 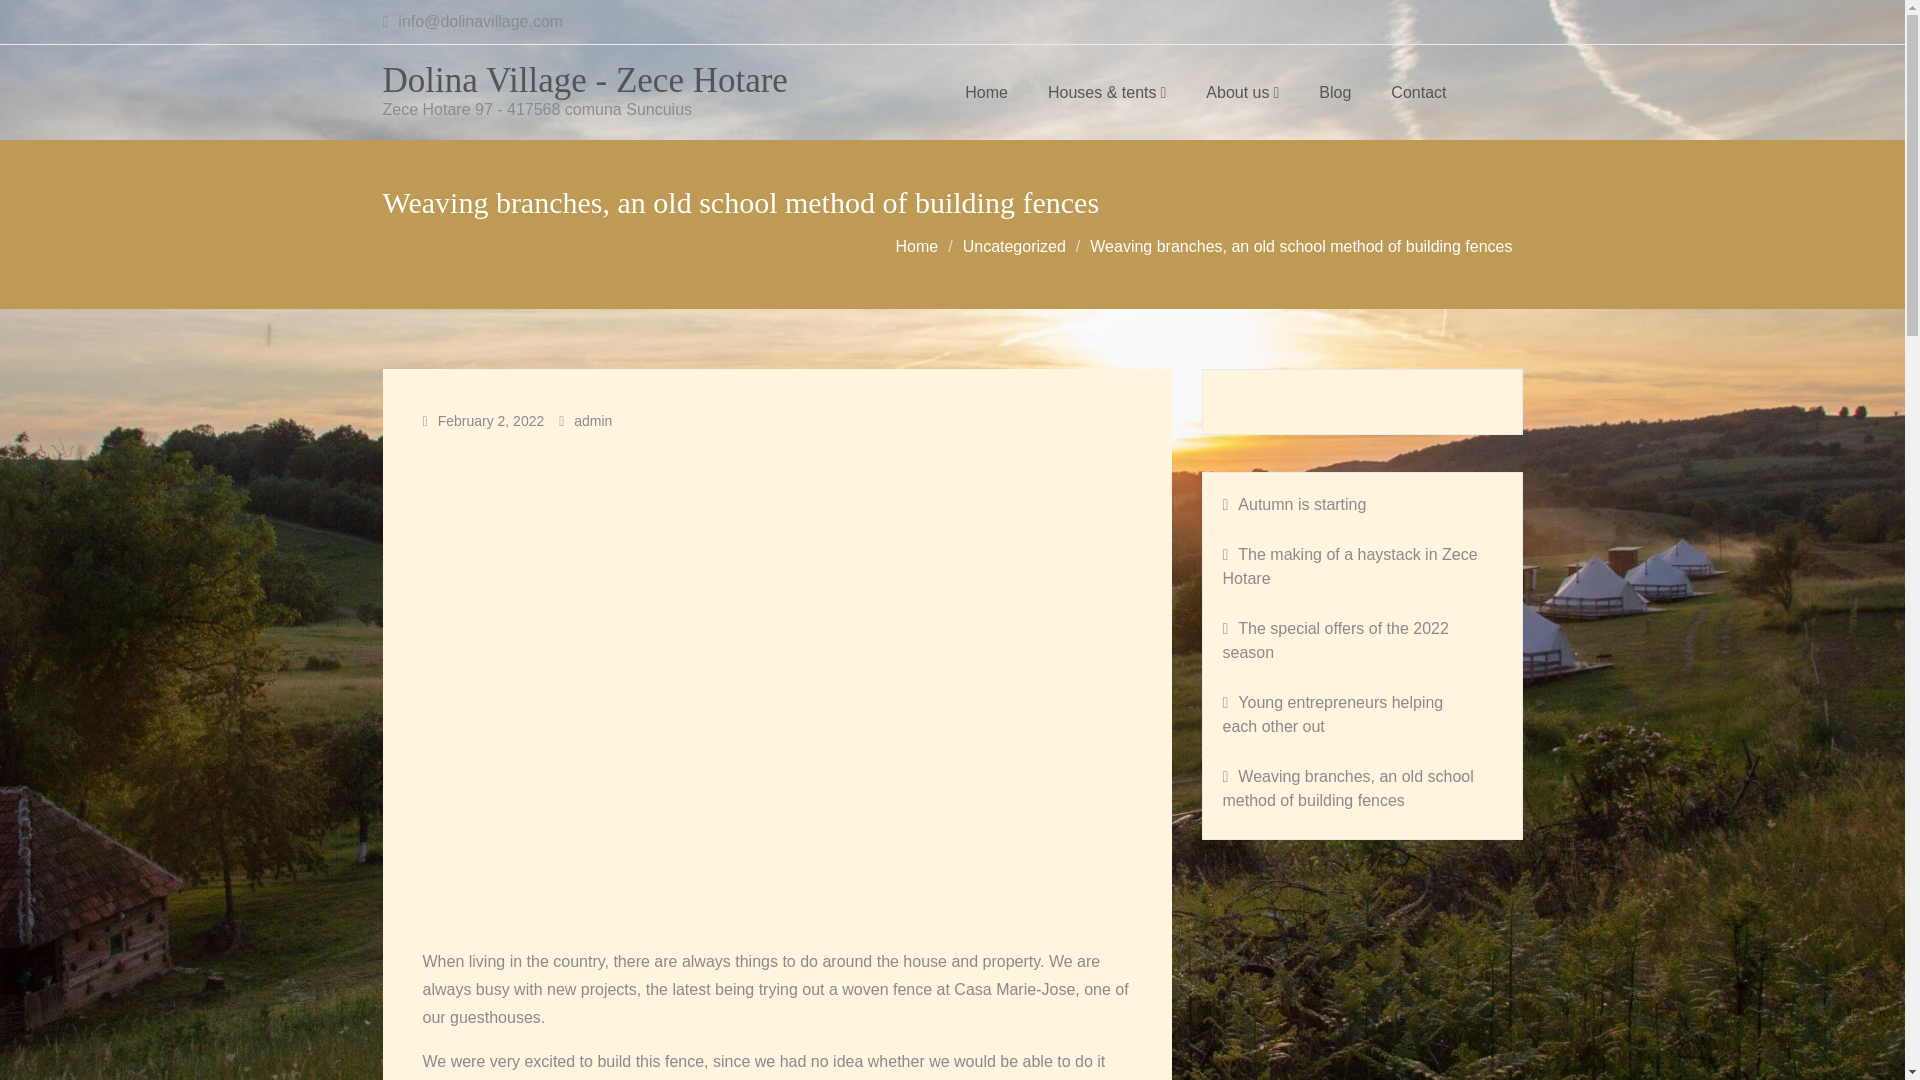 I want to click on The special offers of the 2022 season, so click(x=1361, y=640).